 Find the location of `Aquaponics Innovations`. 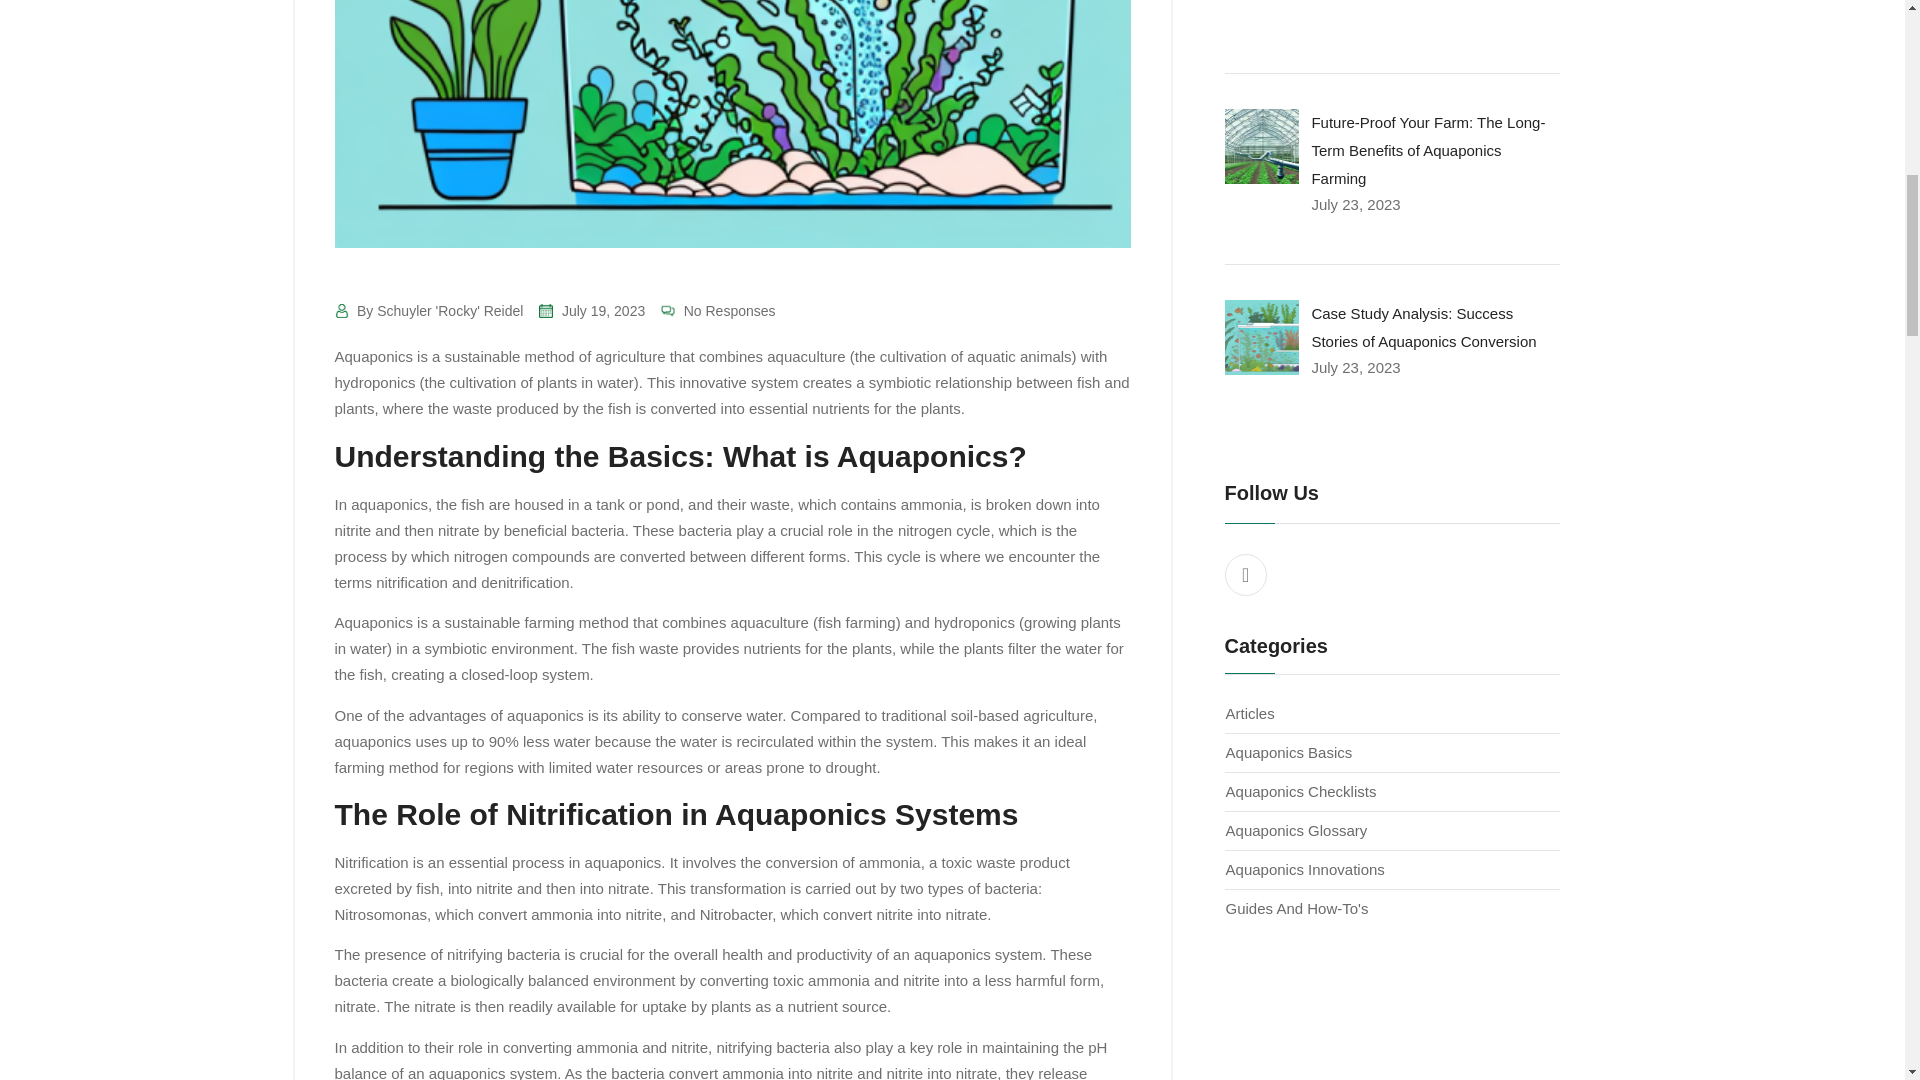

Aquaponics Innovations is located at coordinates (1305, 869).